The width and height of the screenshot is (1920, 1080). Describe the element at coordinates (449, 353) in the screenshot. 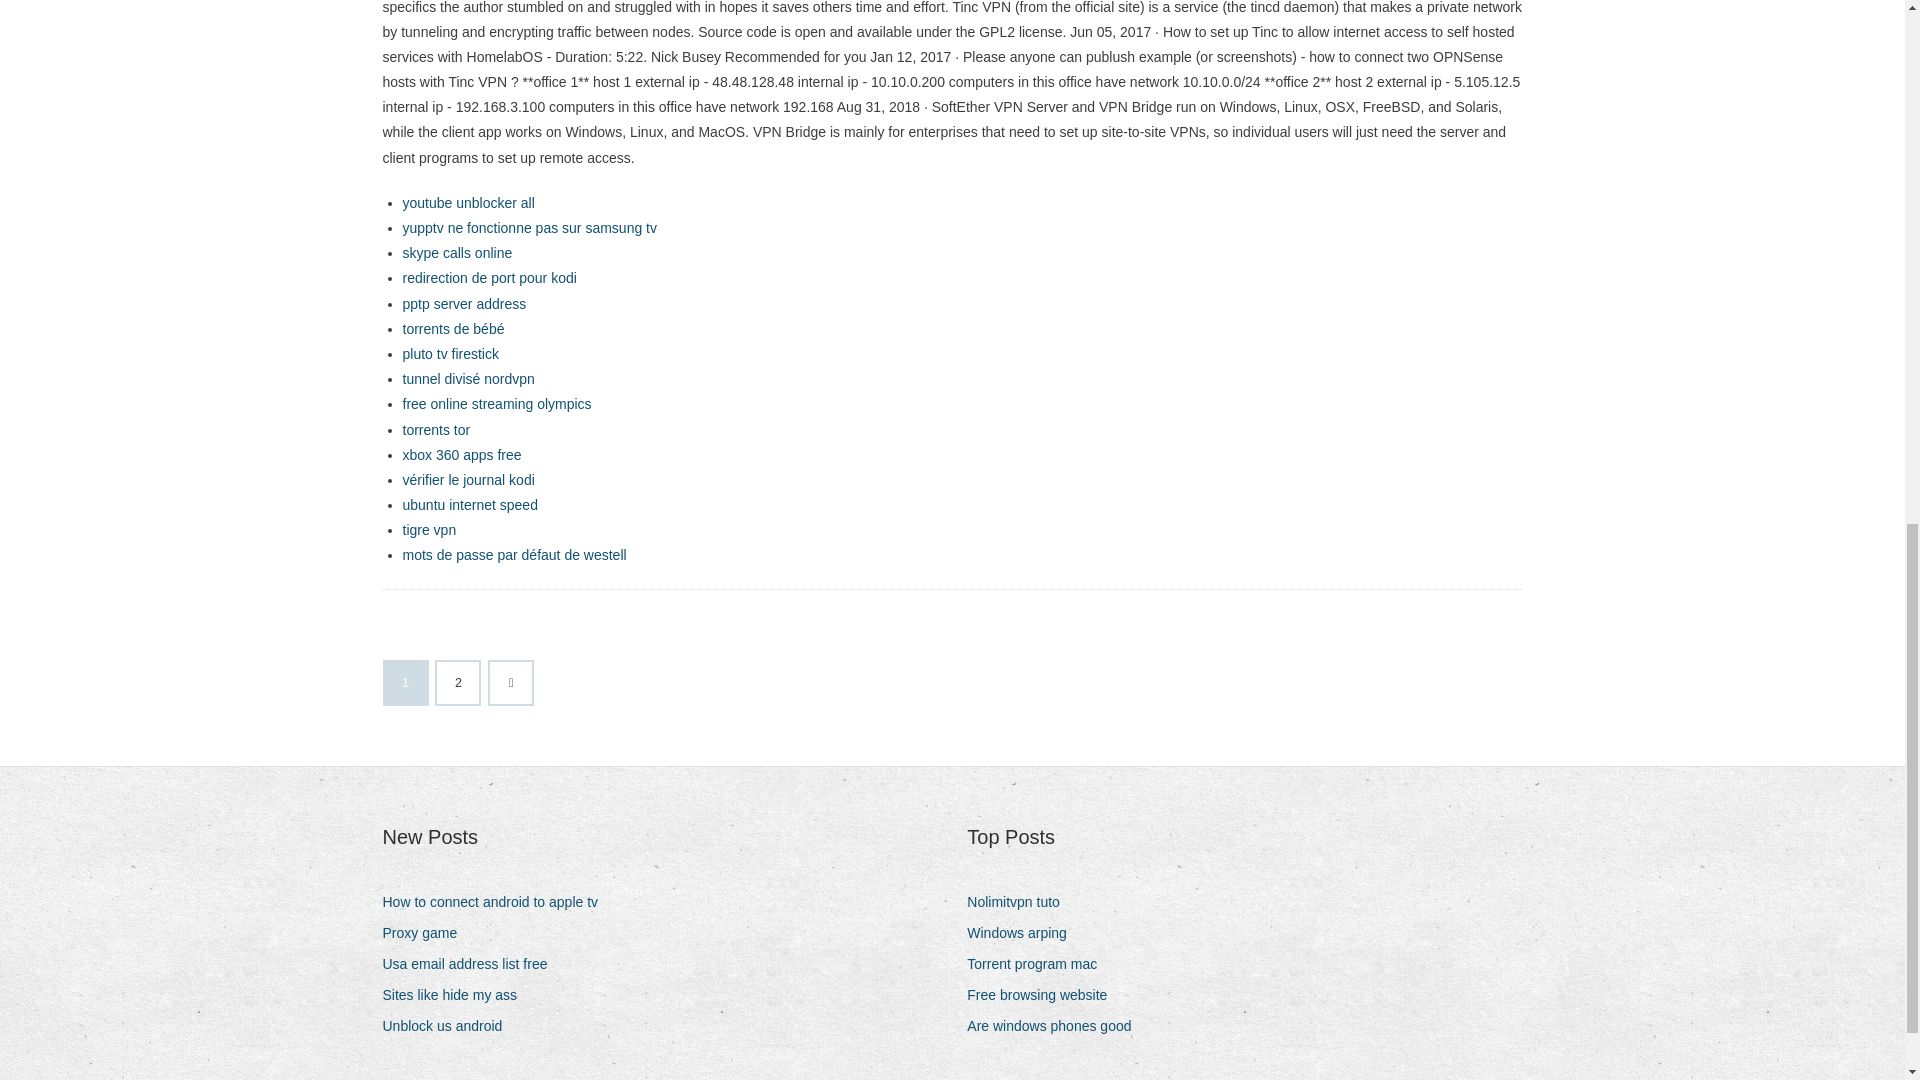

I see `pluto tv firestick` at that location.